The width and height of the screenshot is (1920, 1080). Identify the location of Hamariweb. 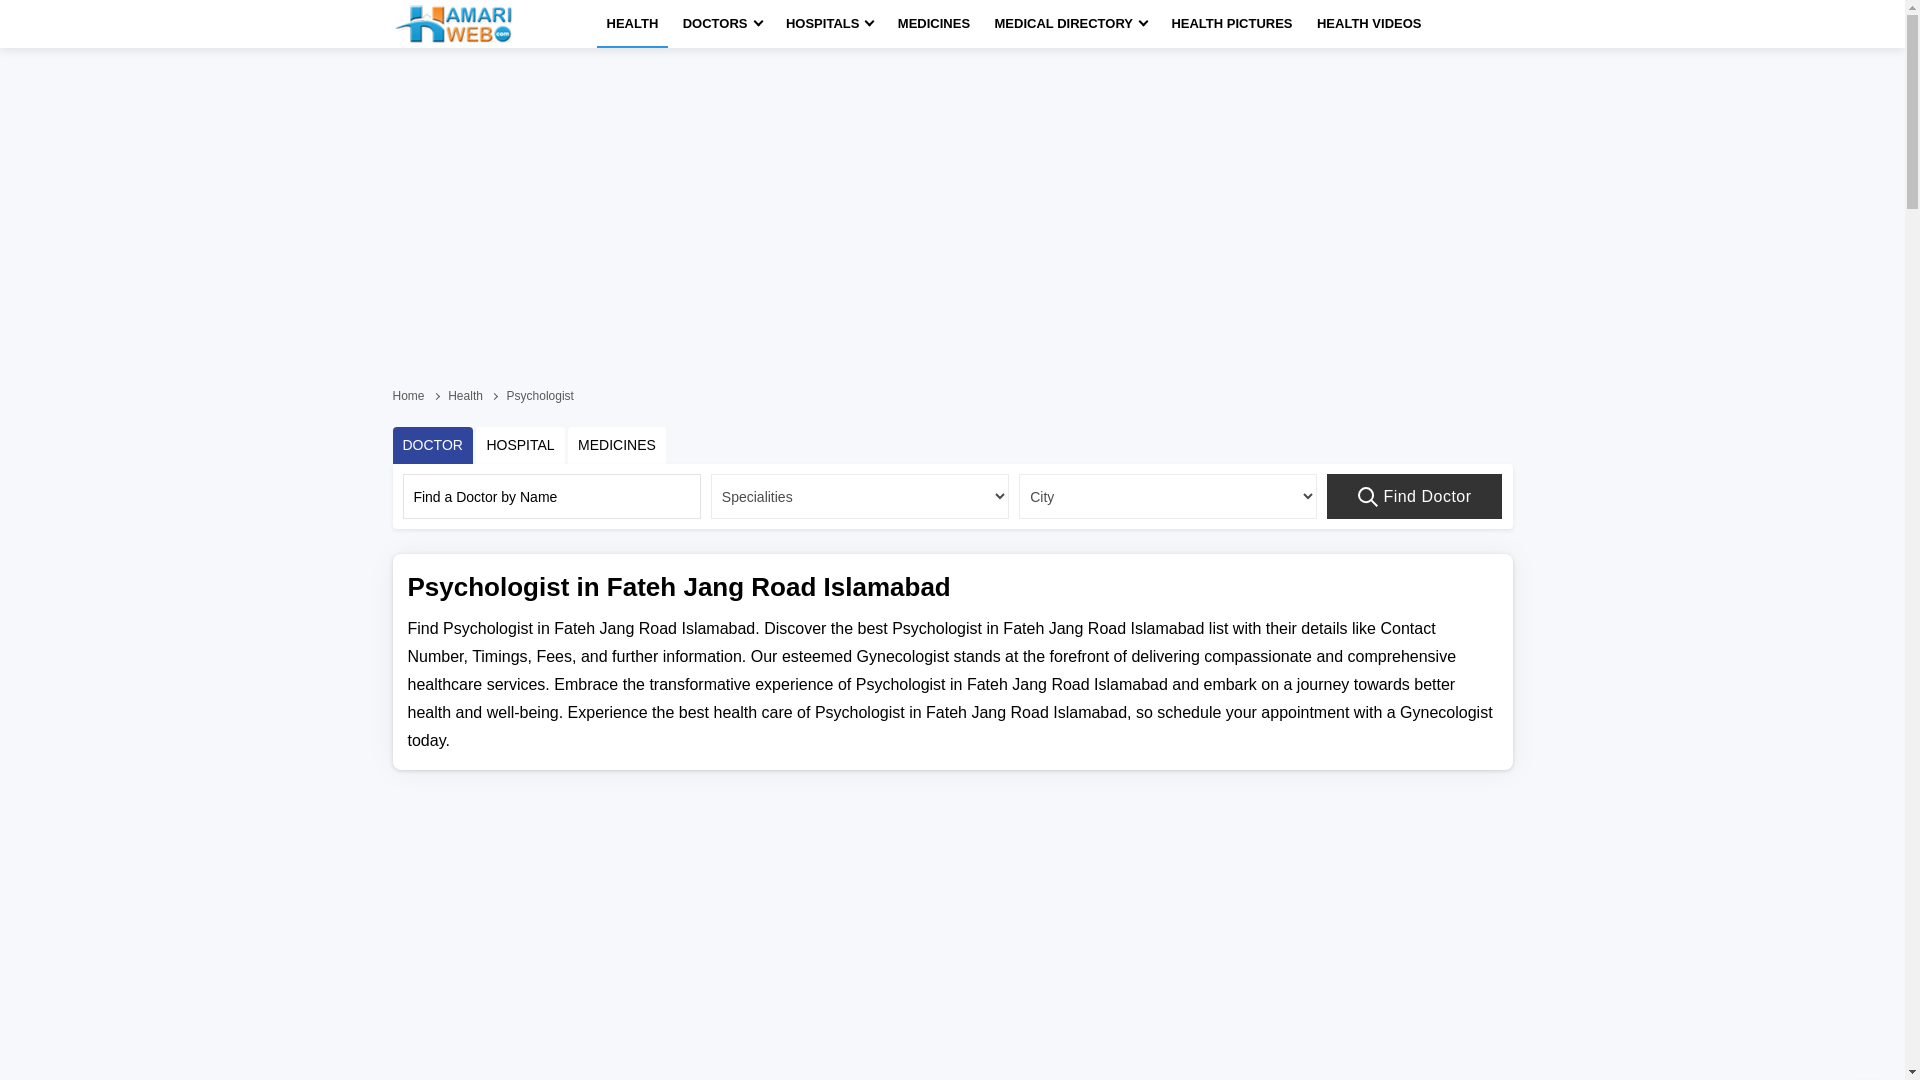
(452, 24).